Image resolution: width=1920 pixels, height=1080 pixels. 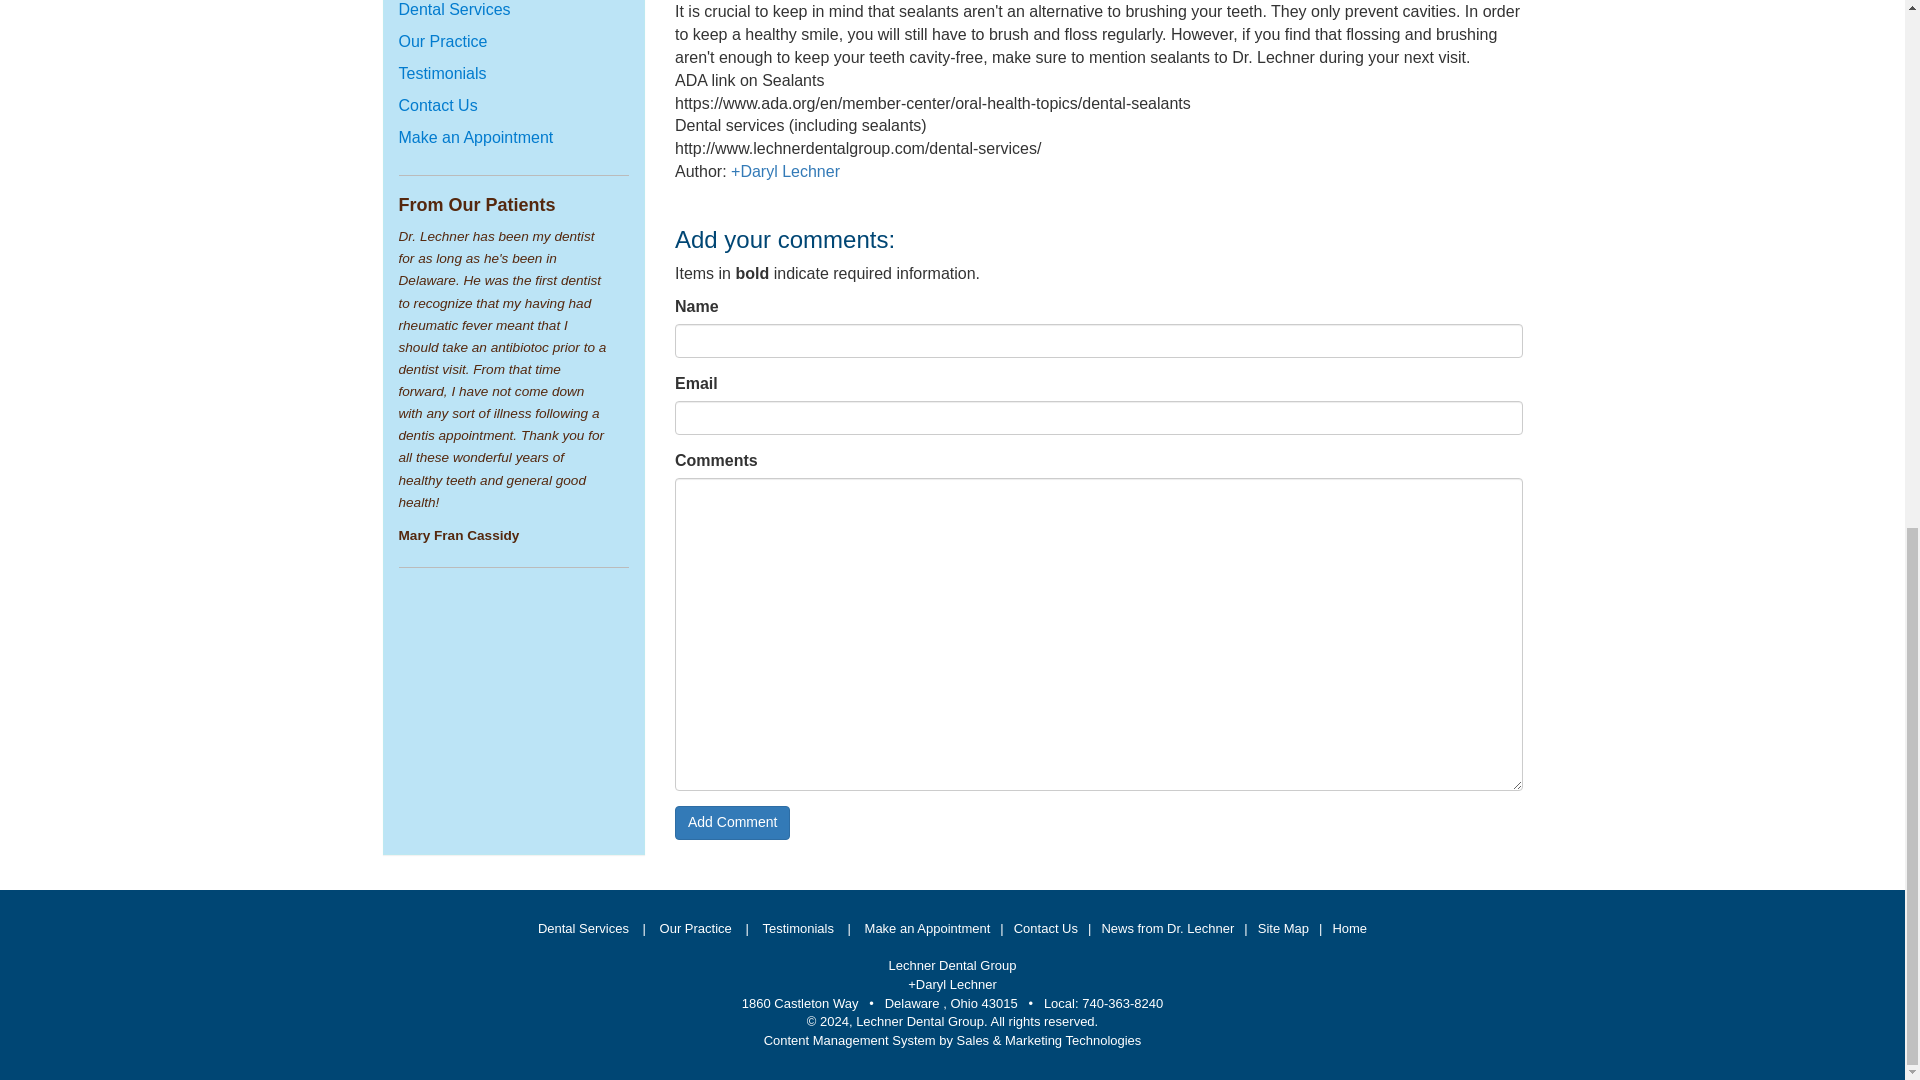 What do you see at coordinates (474, 136) in the screenshot?
I see `Make an Appointment` at bounding box center [474, 136].